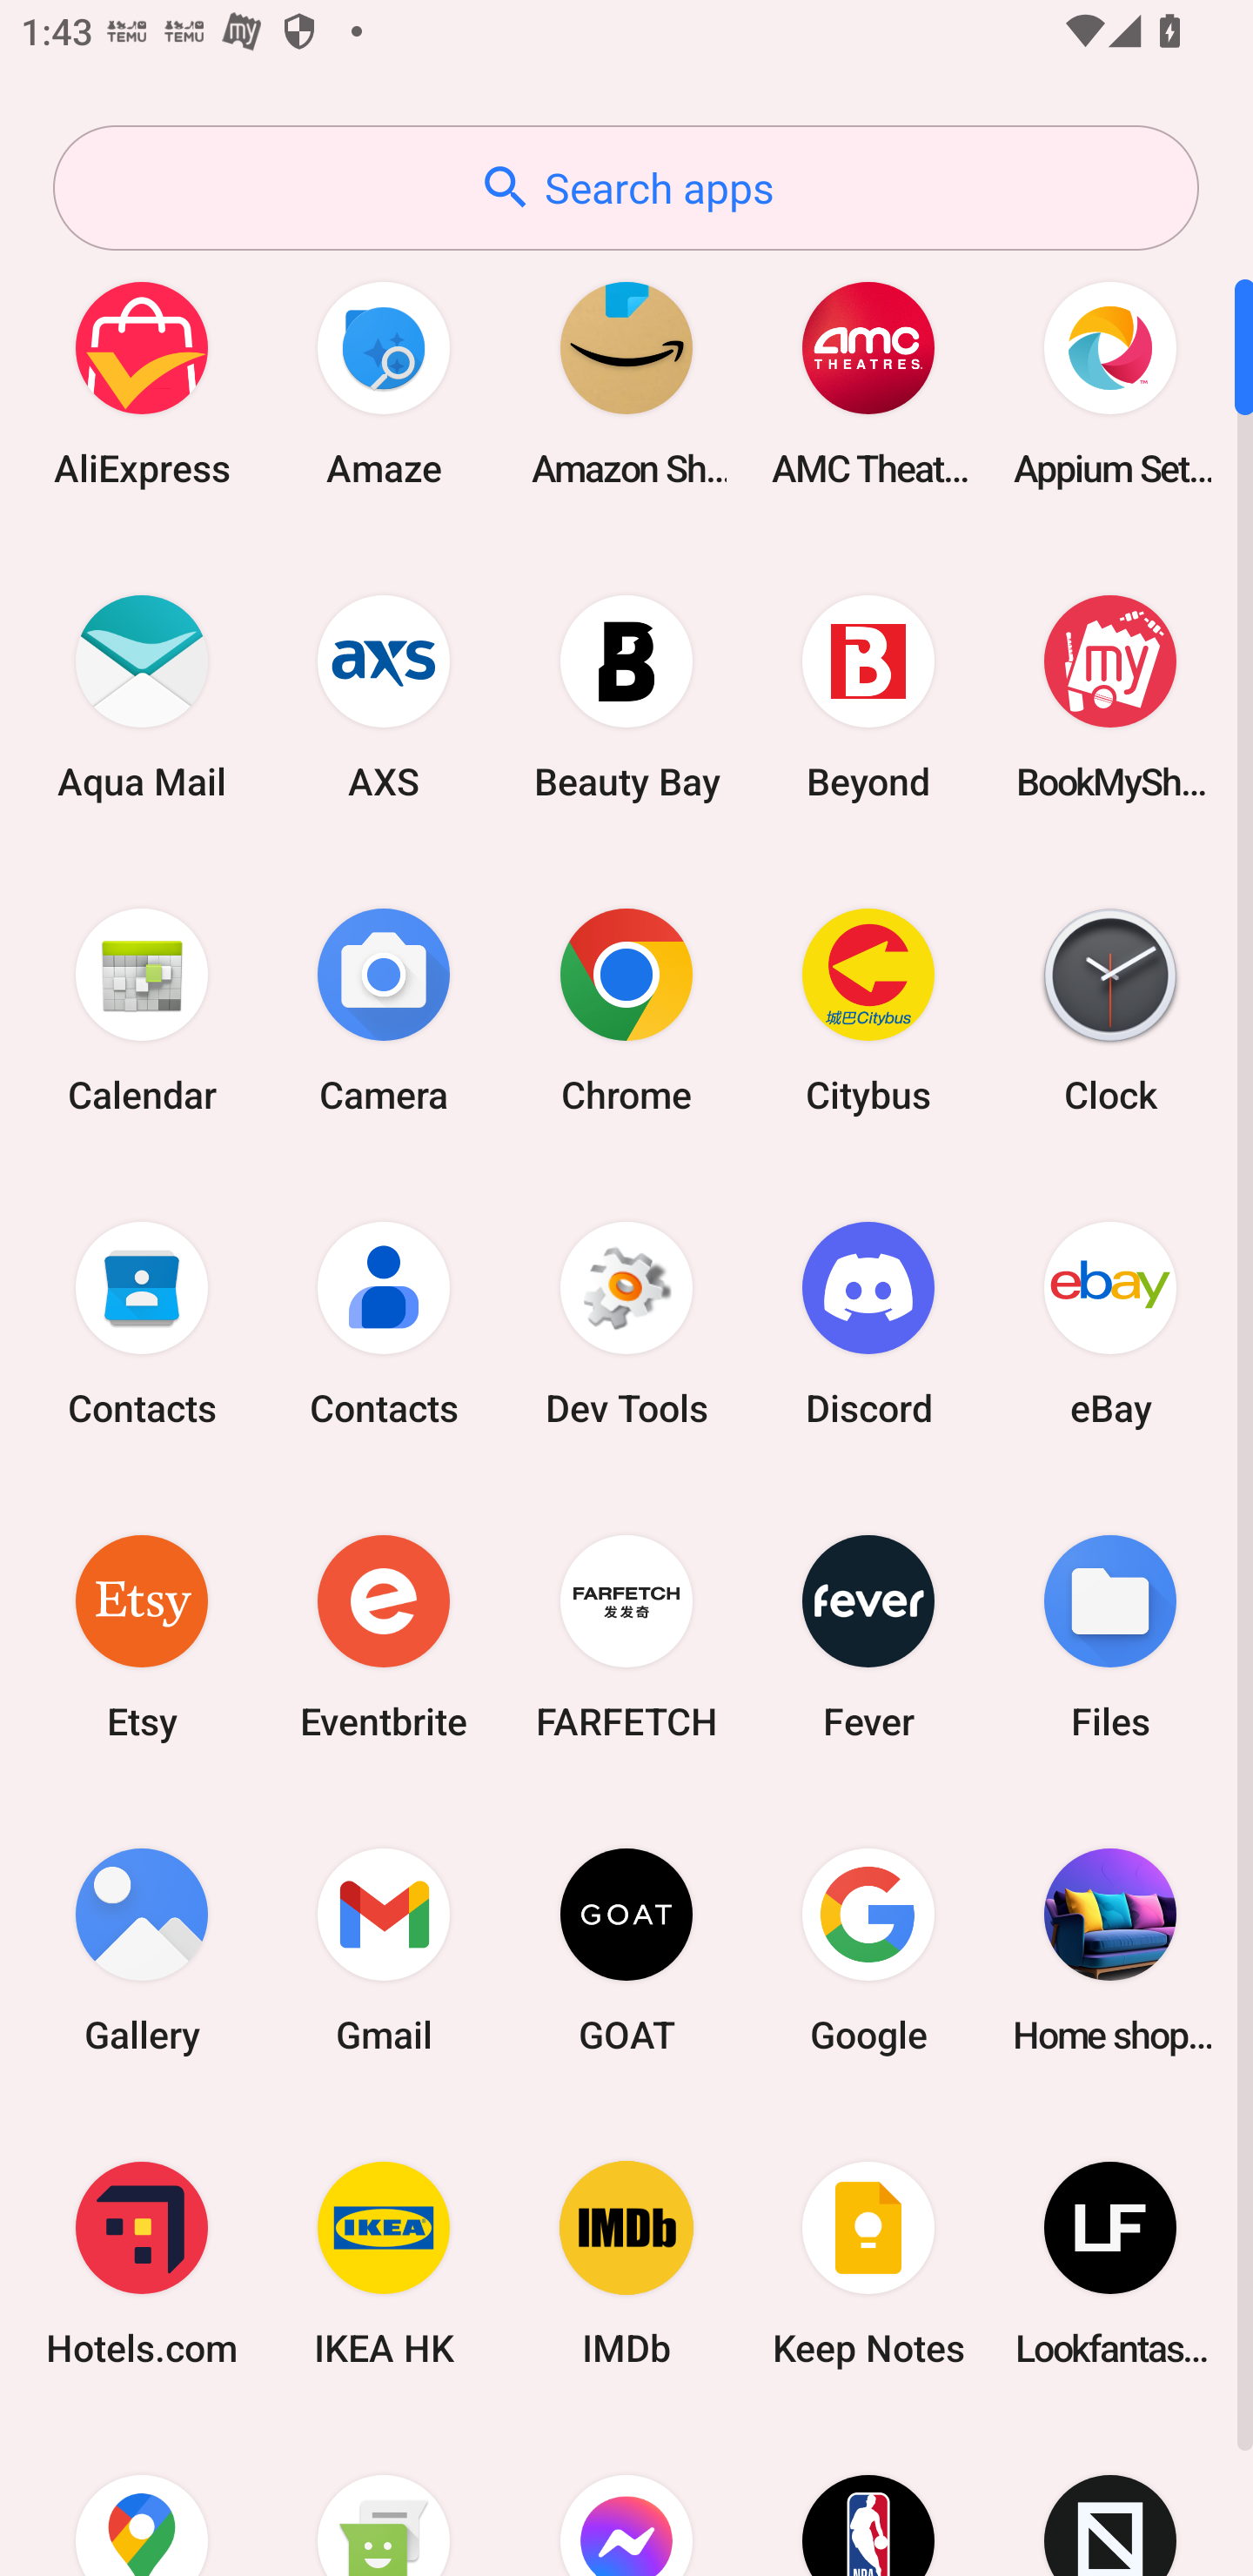 The width and height of the screenshot is (1253, 2576). Describe the element at coordinates (868, 2264) in the screenshot. I see `Keep Notes` at that location.